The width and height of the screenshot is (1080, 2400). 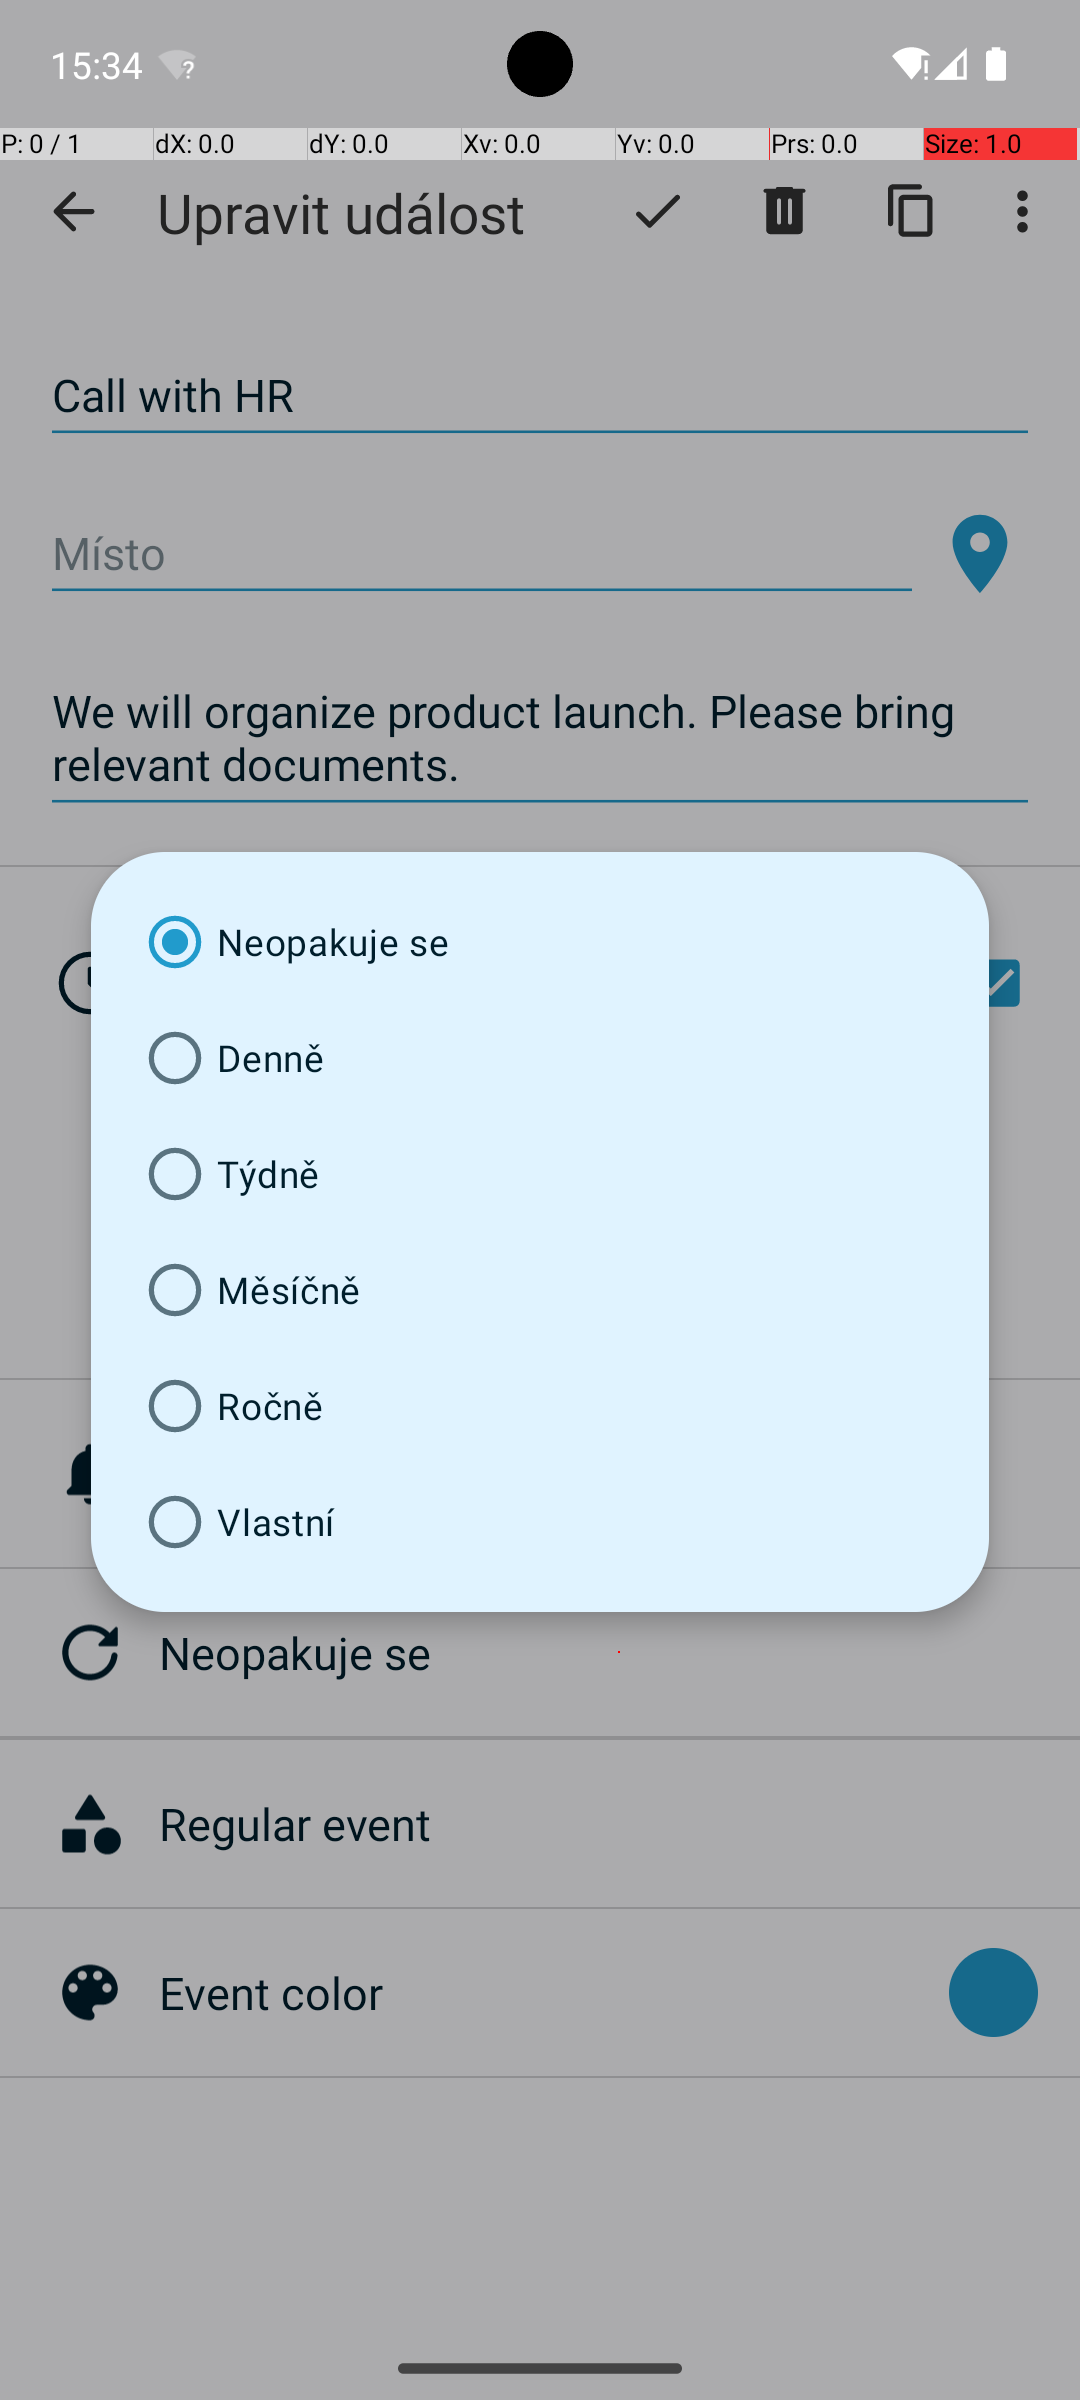 What do you see at coordinates (540, 1290) in the screenshot?
I see `Měsíčně` at bounding box center [540, 1290].